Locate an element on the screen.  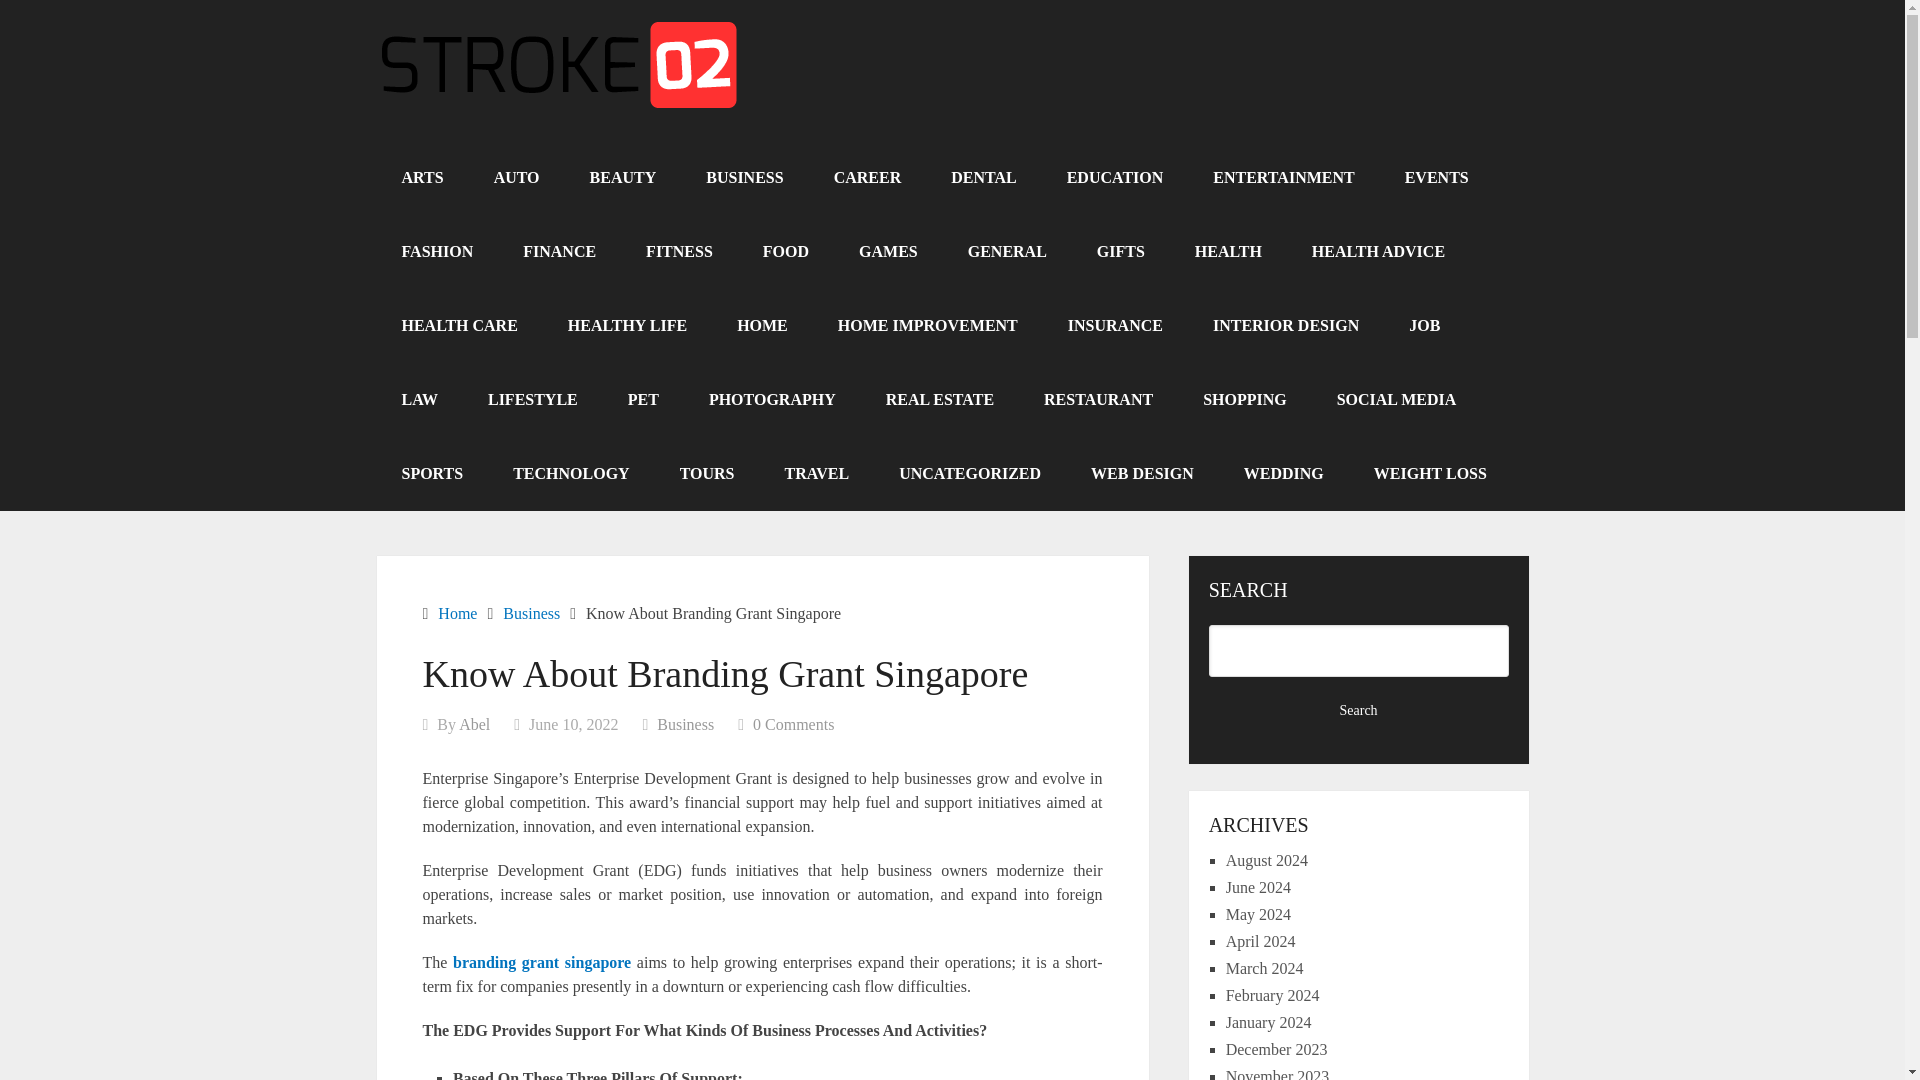
LAW is located at coordinates (419, 400).